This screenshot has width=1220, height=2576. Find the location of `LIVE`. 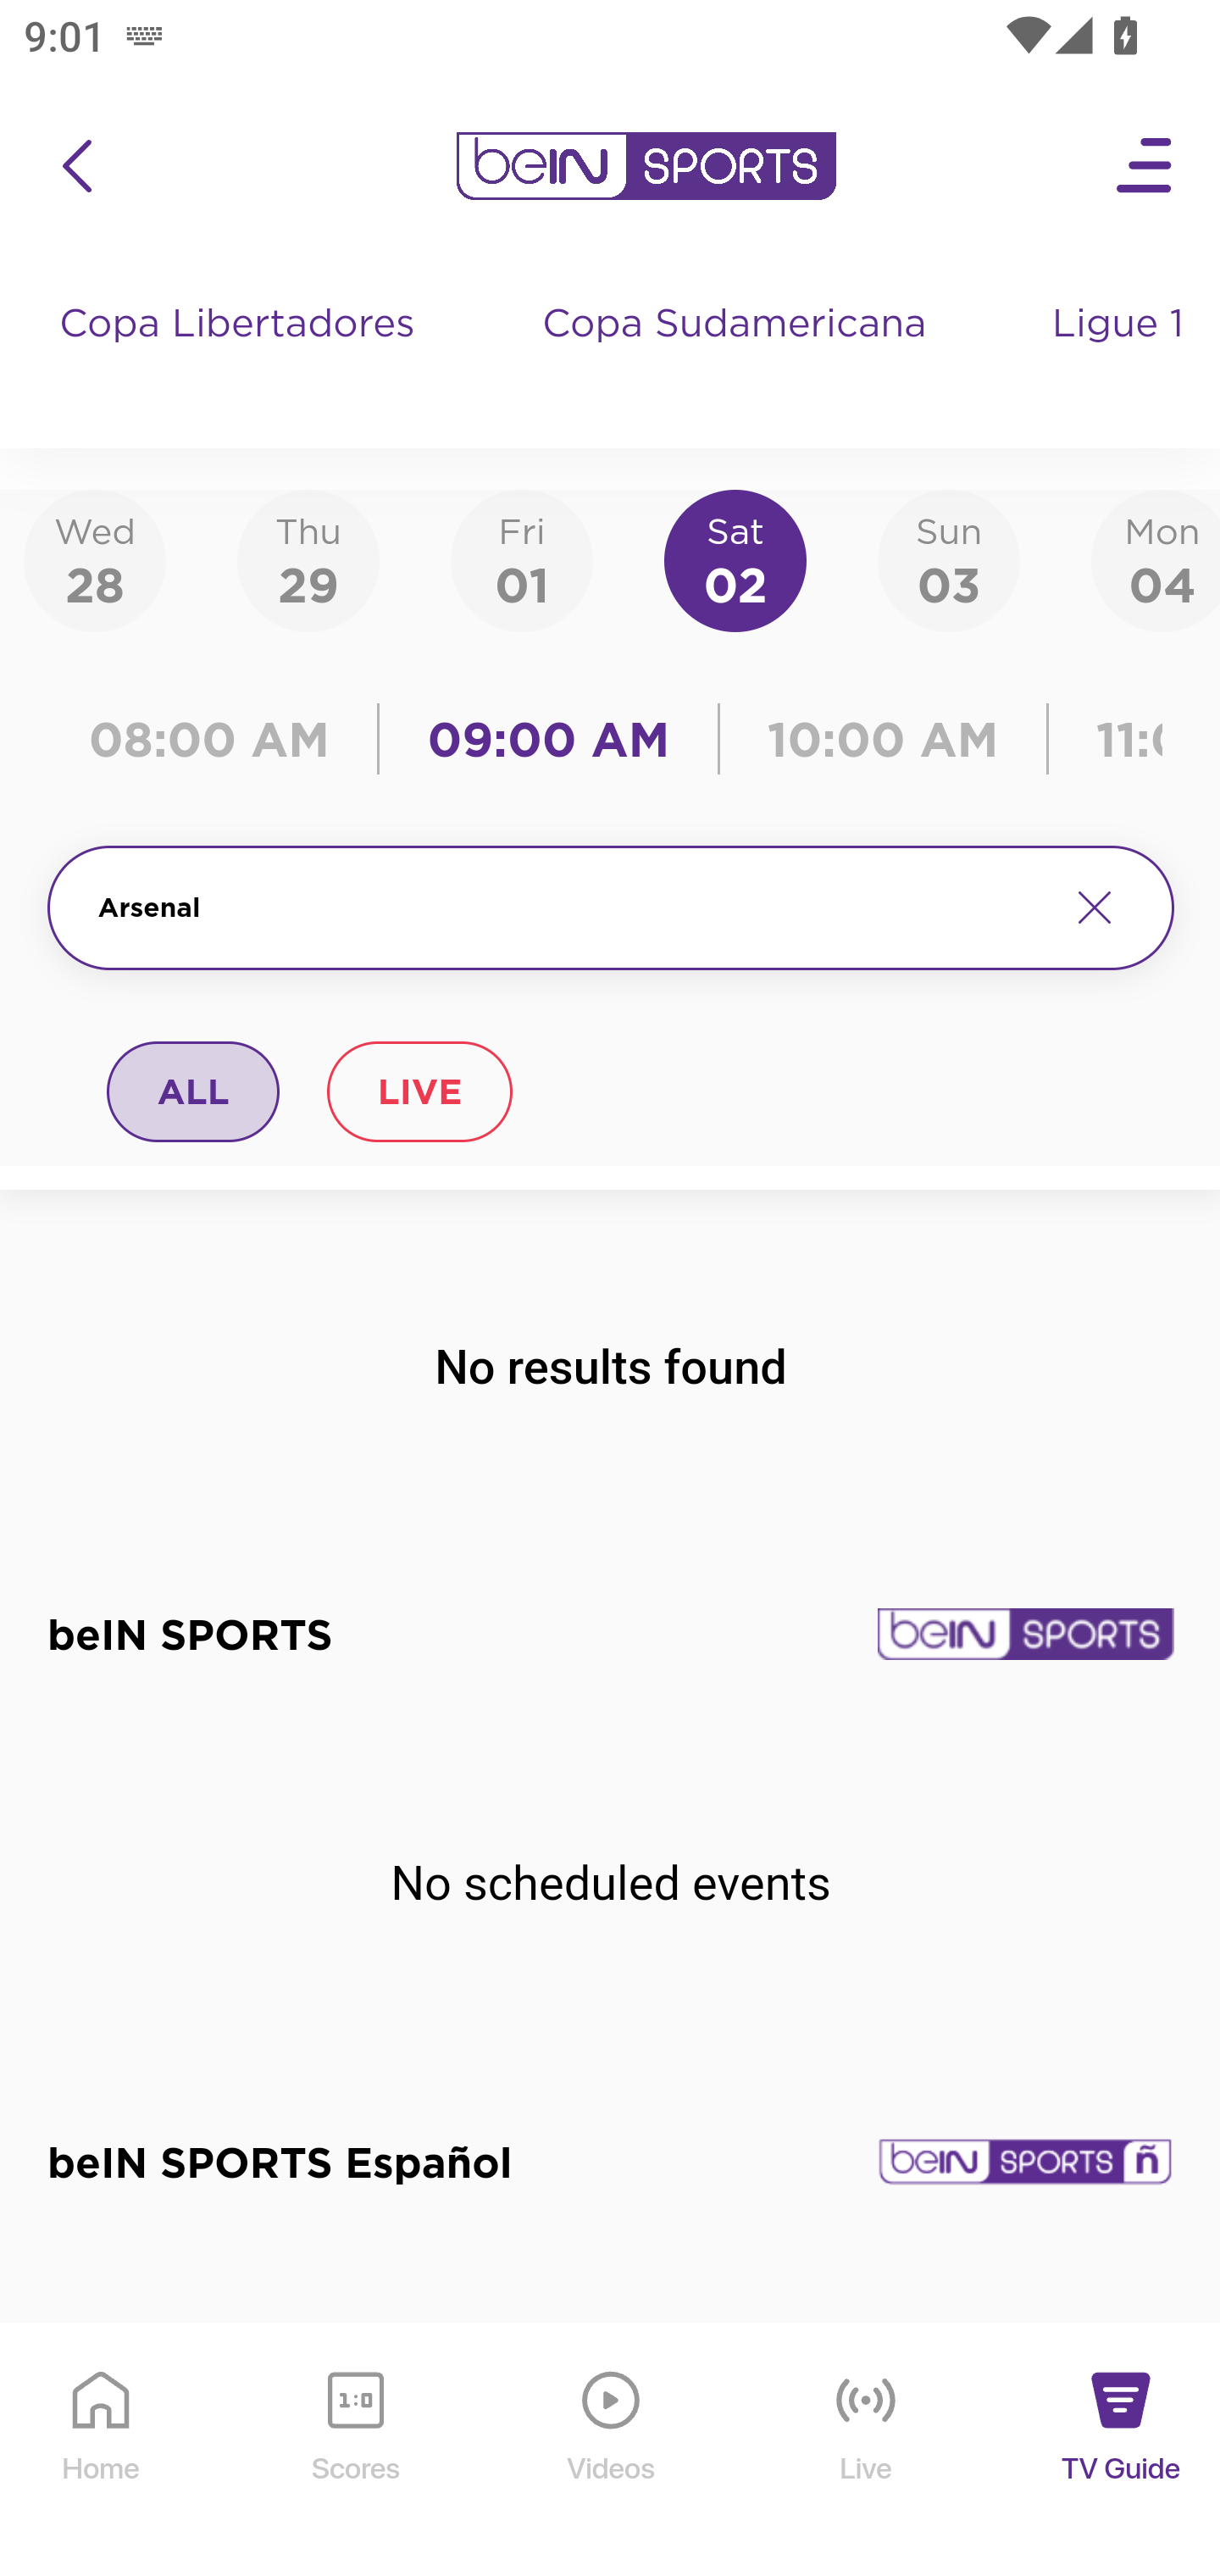

LIVE is located at coordinates (419, 1091).